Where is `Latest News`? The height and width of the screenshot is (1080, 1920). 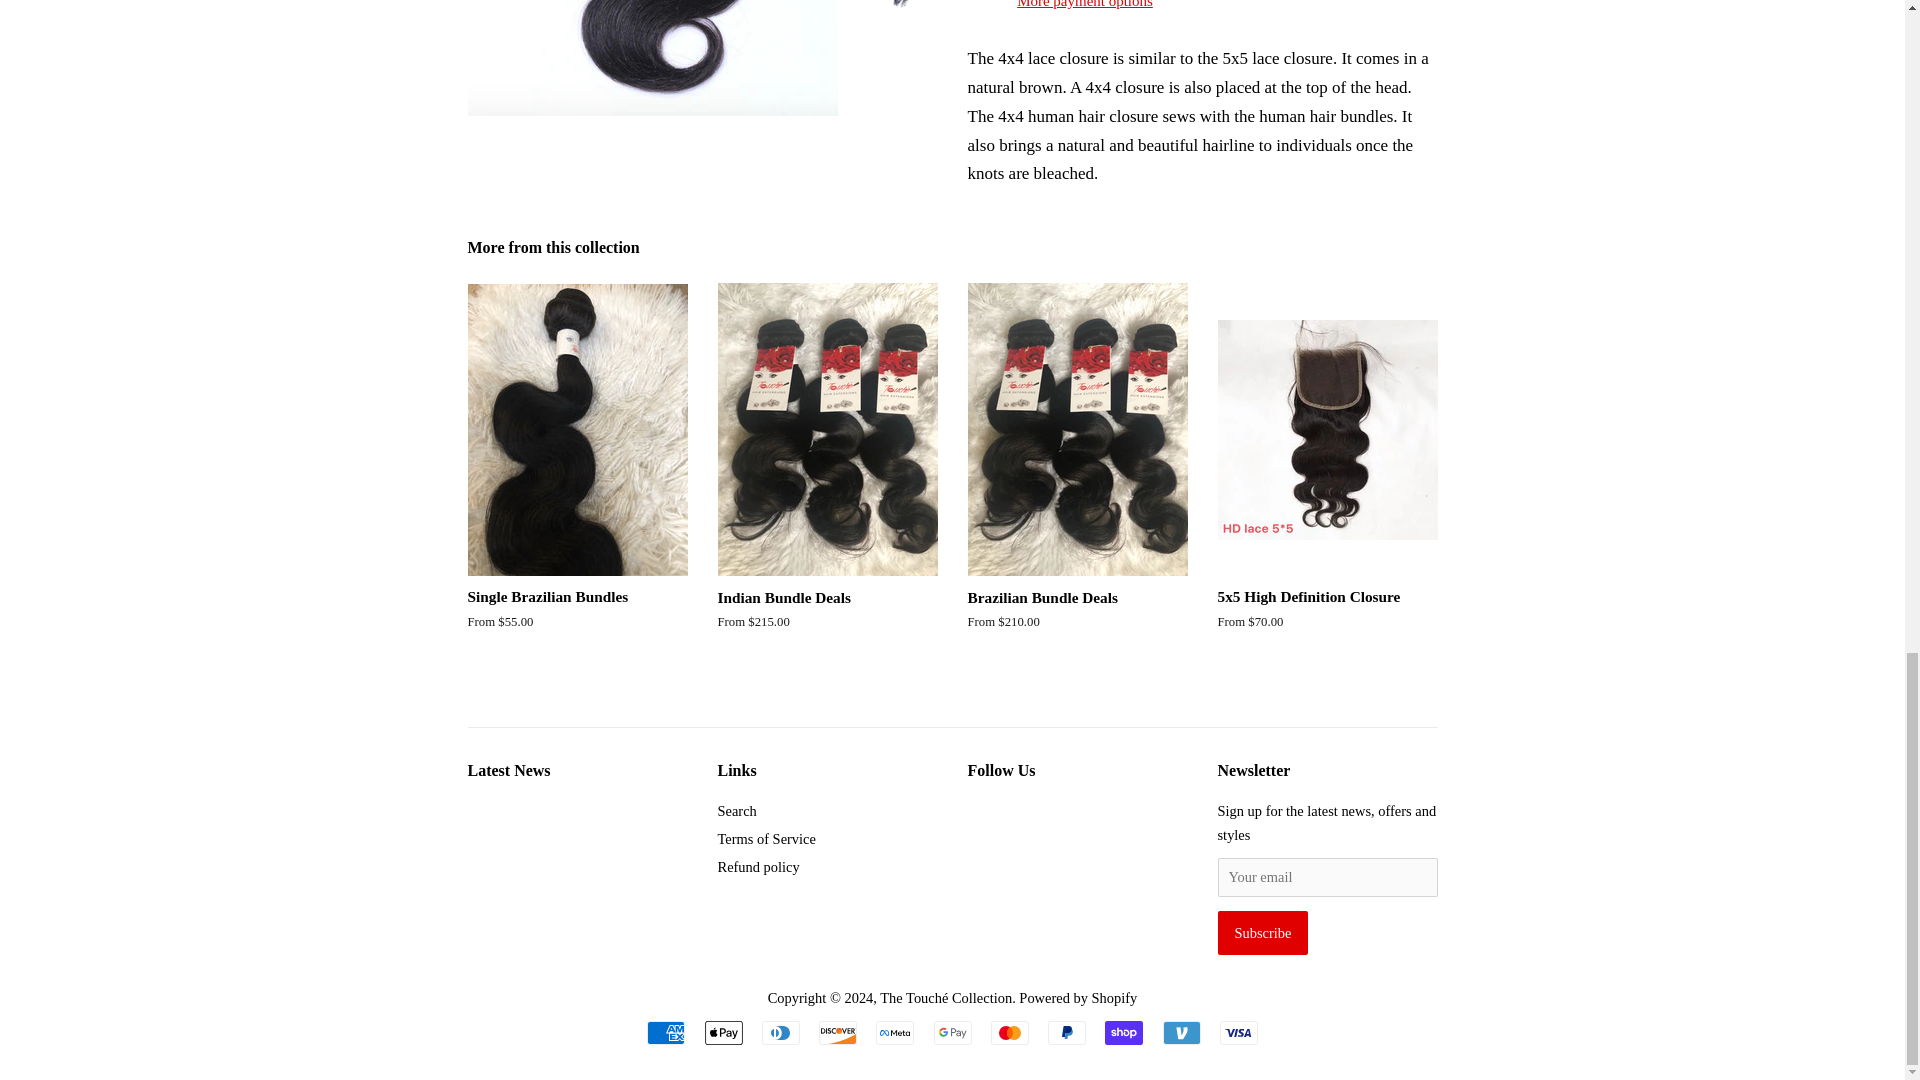 Latest News is located at coordinates (510, 770).